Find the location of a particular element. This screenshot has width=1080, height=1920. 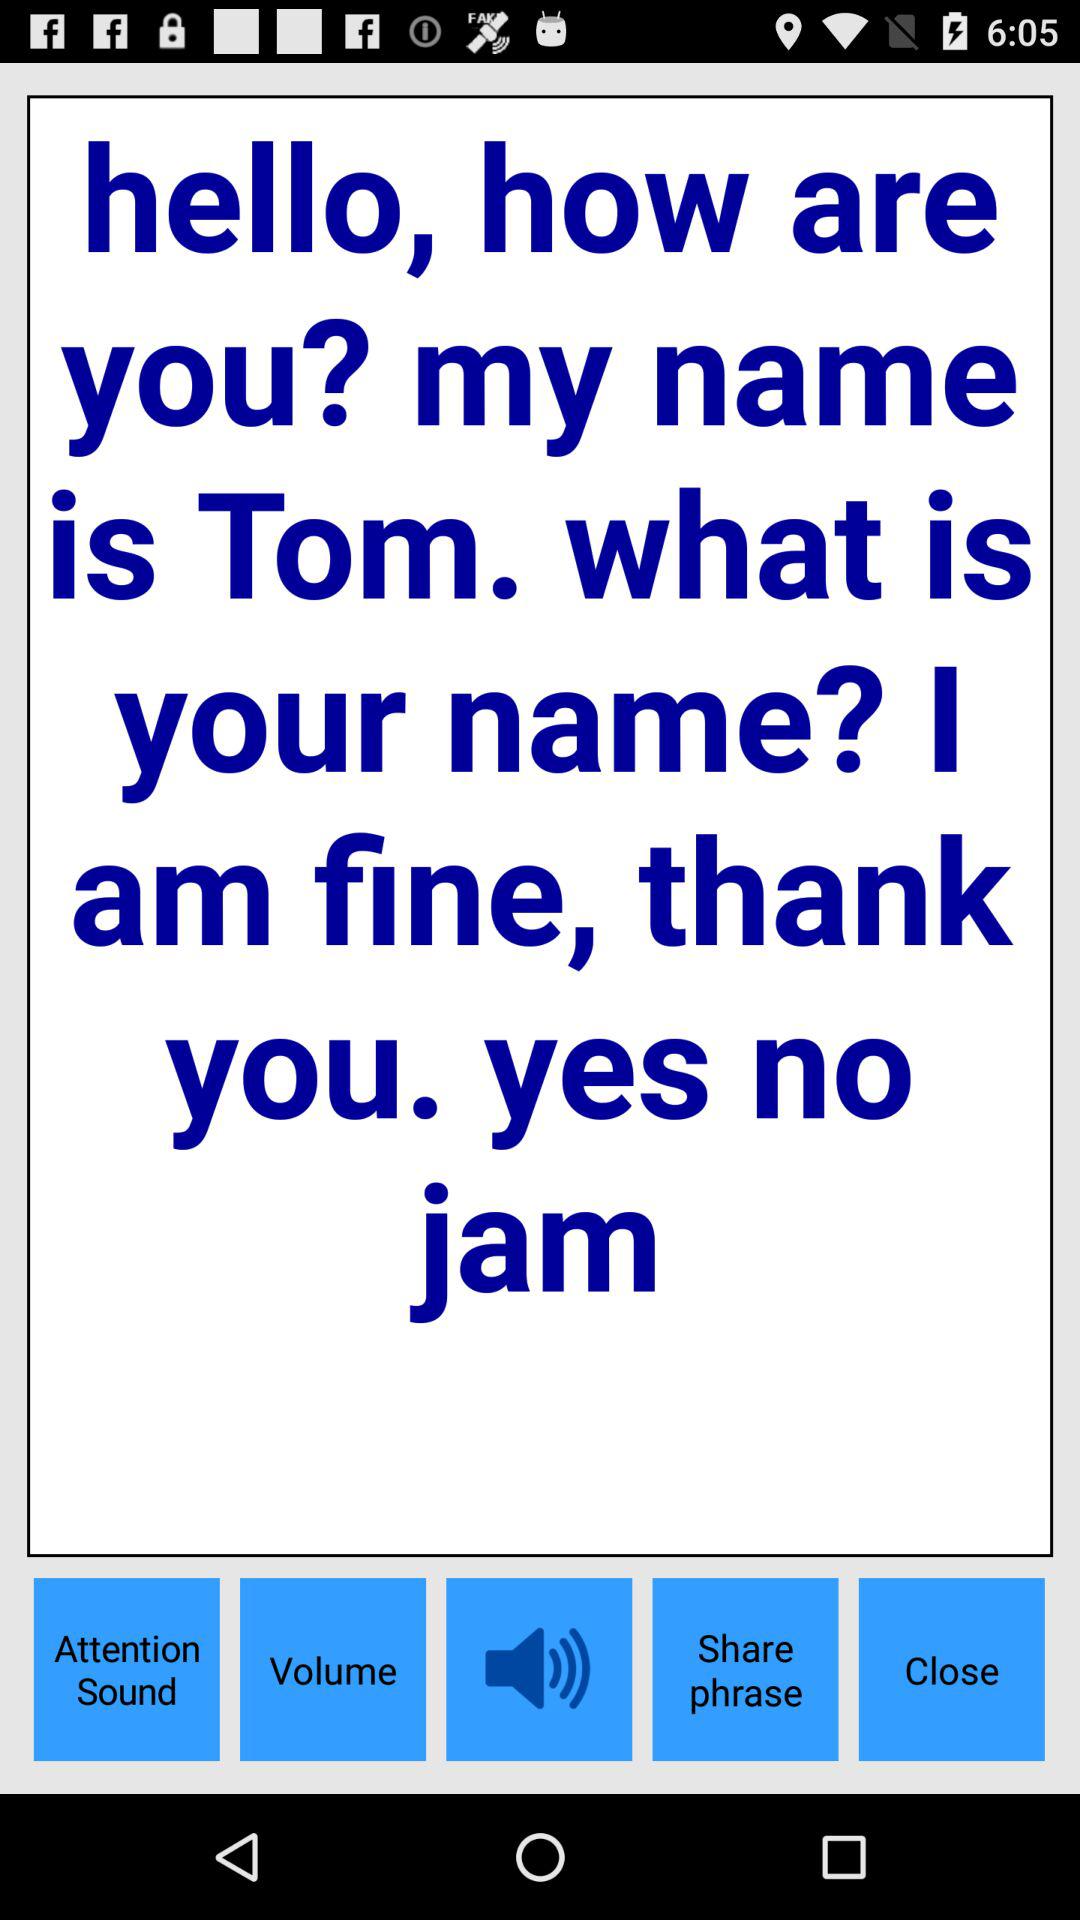

jump to the close icon is located at coordinates (951, 1669).